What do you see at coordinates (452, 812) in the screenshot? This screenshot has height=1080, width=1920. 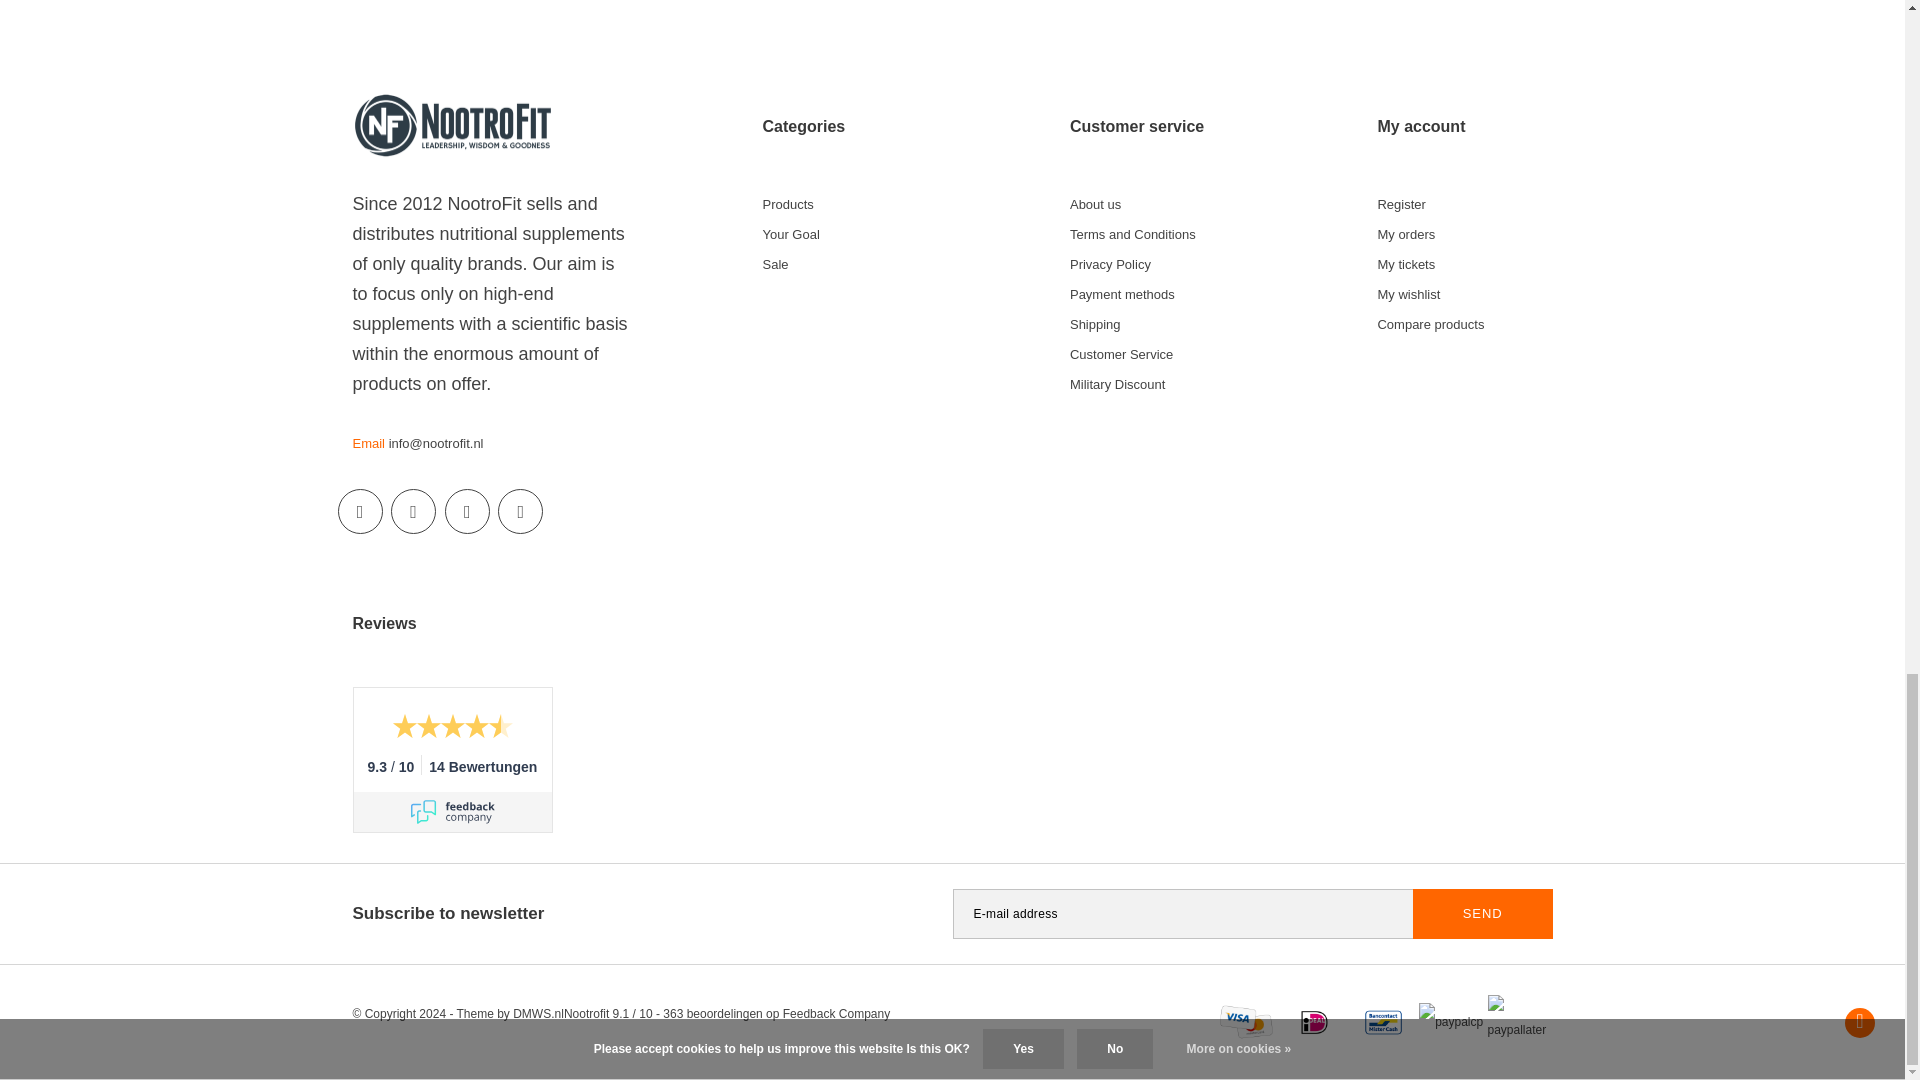 I see `Instagram NootroFit` at bounding box center [452, 812].